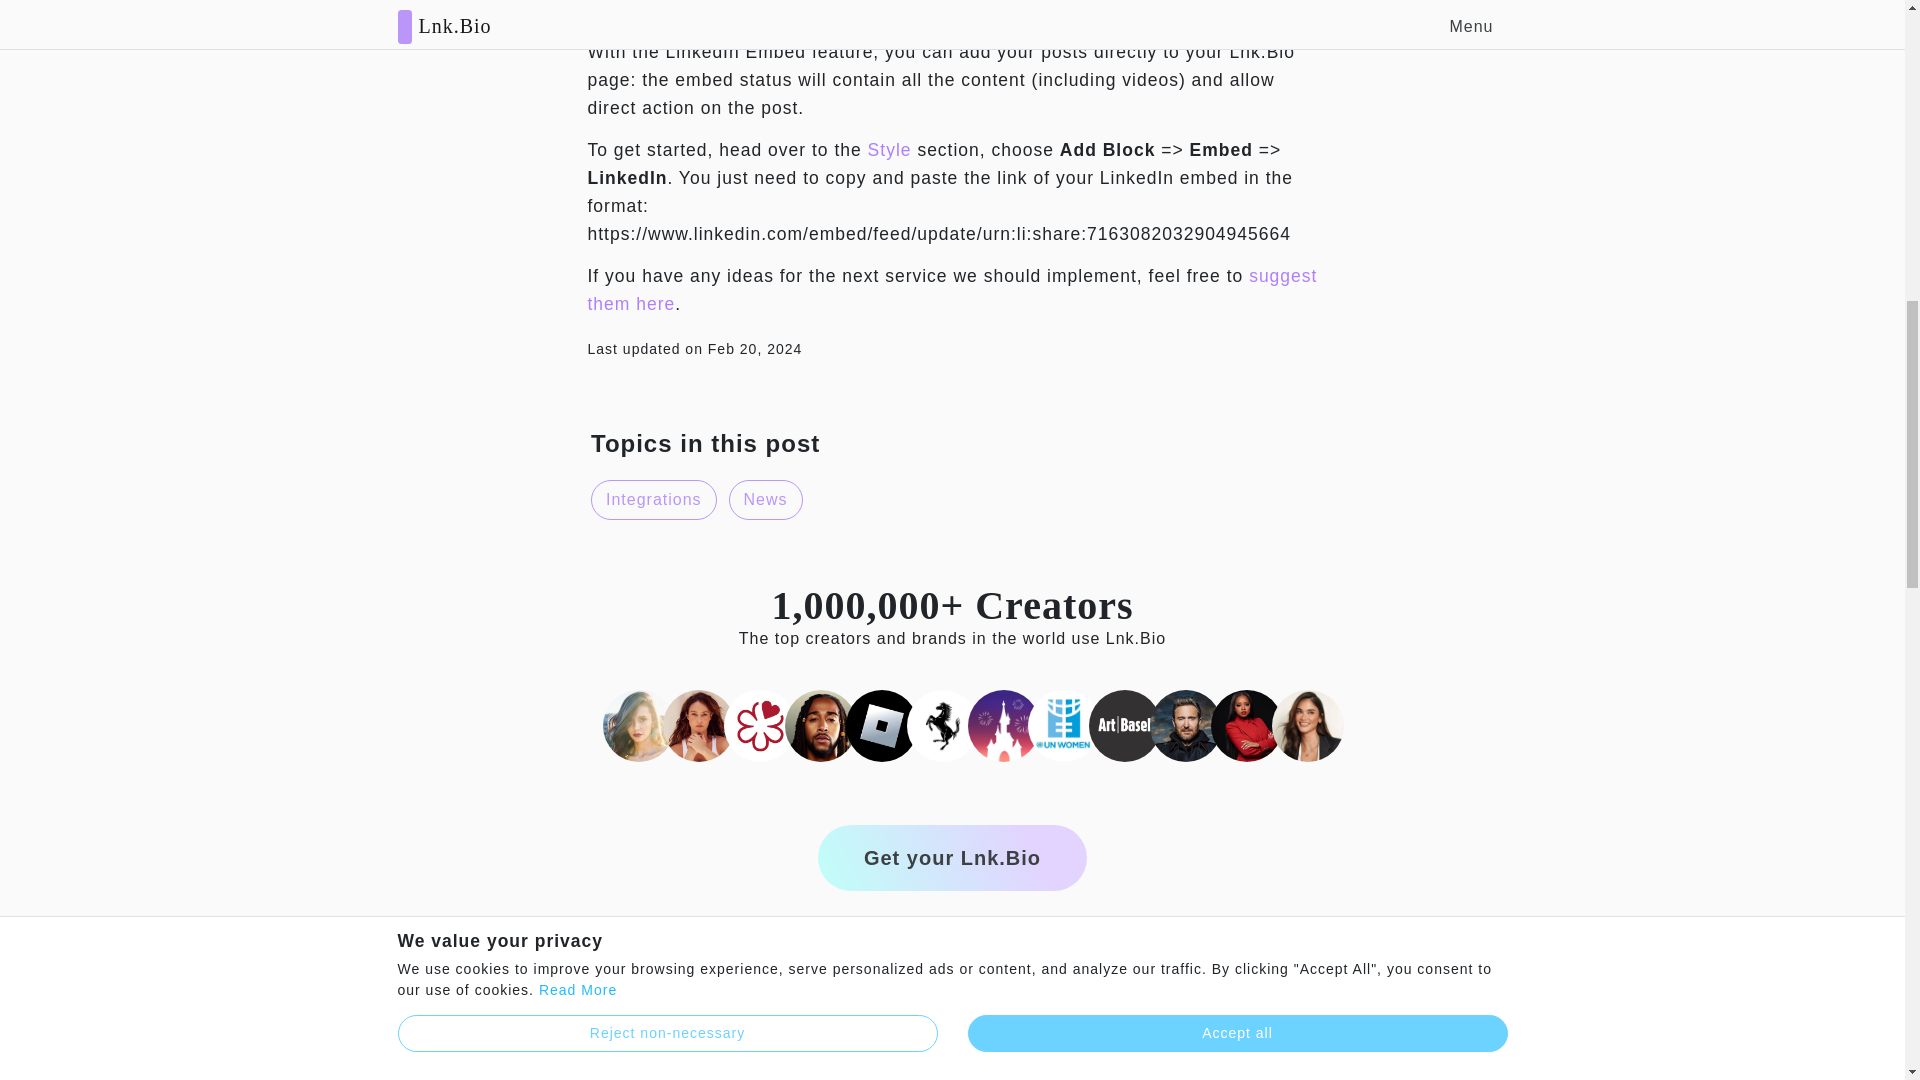 The width and height of the screenshot is (1920, 1080). I want to click on paollaoliveirareal, so click(698, 725).